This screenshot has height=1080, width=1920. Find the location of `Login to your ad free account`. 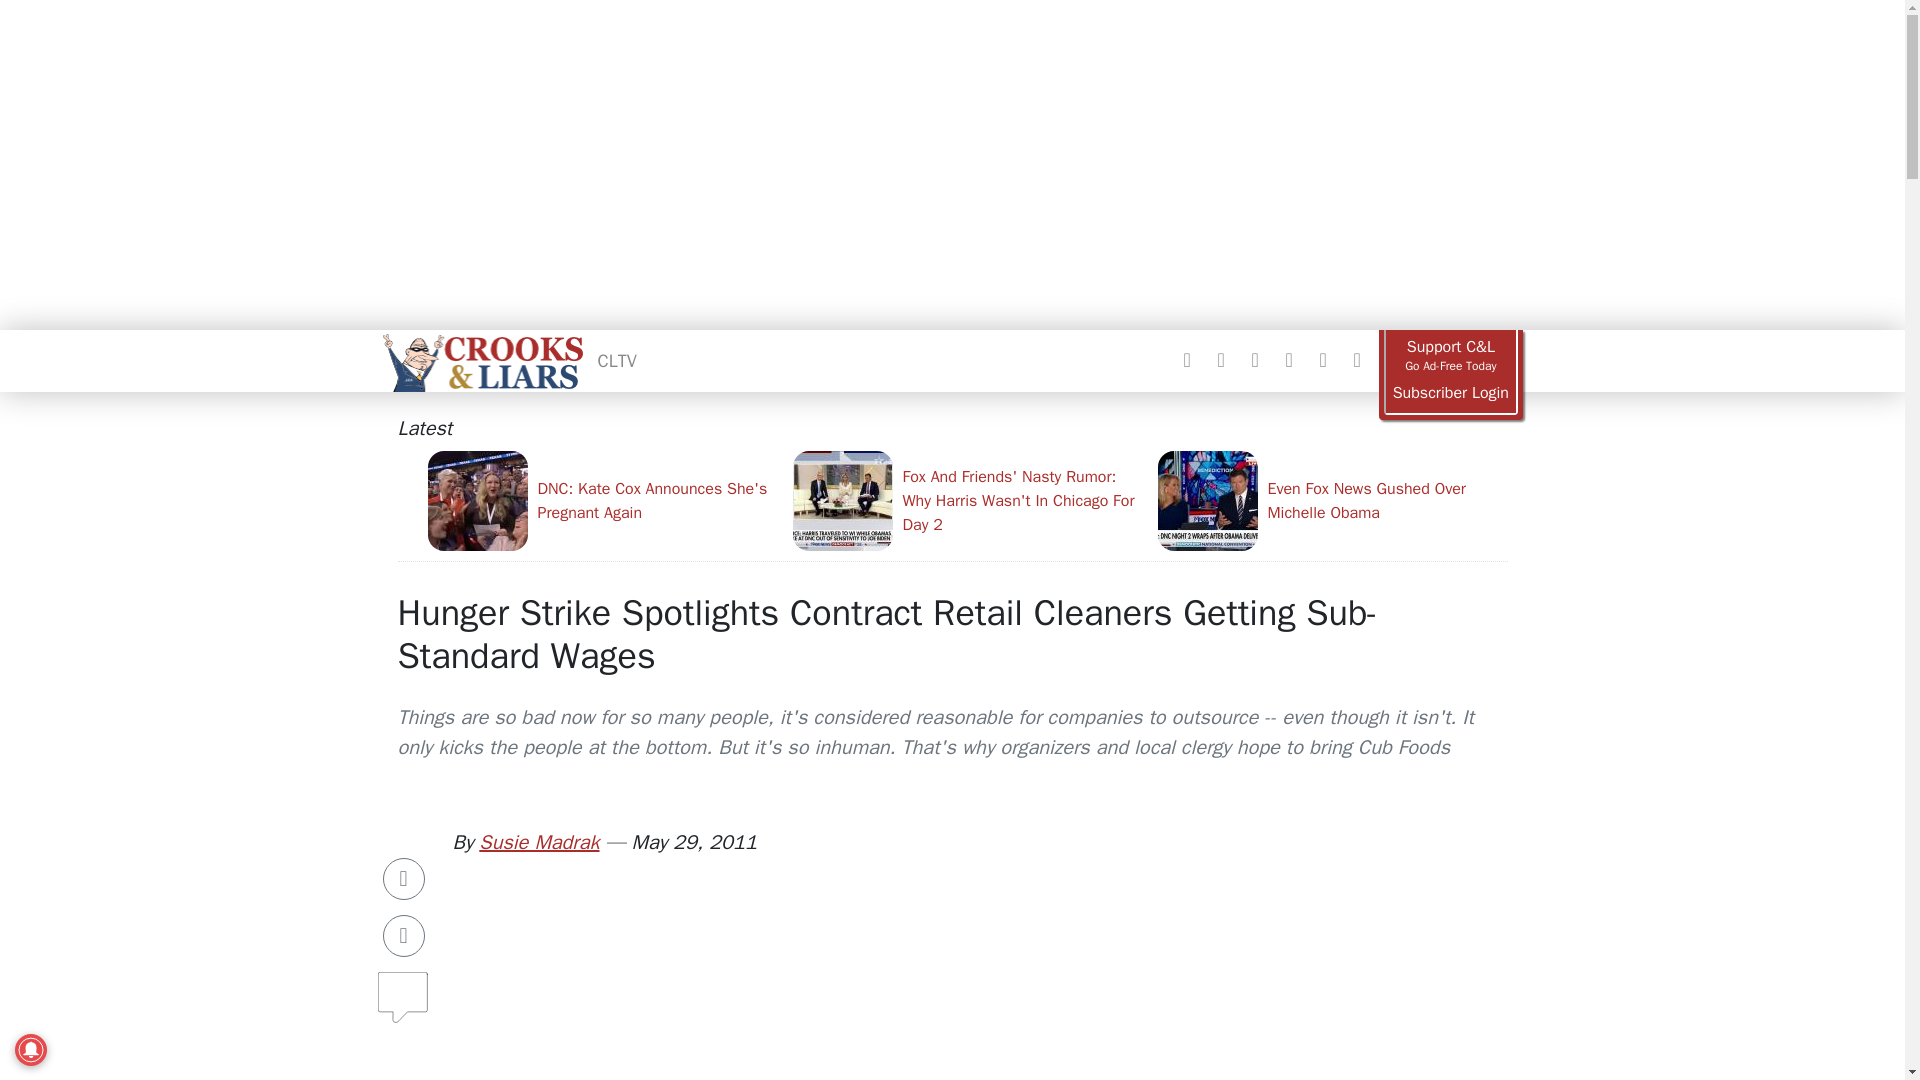

Login to your ad free account is located at coordinates (1450, 393).